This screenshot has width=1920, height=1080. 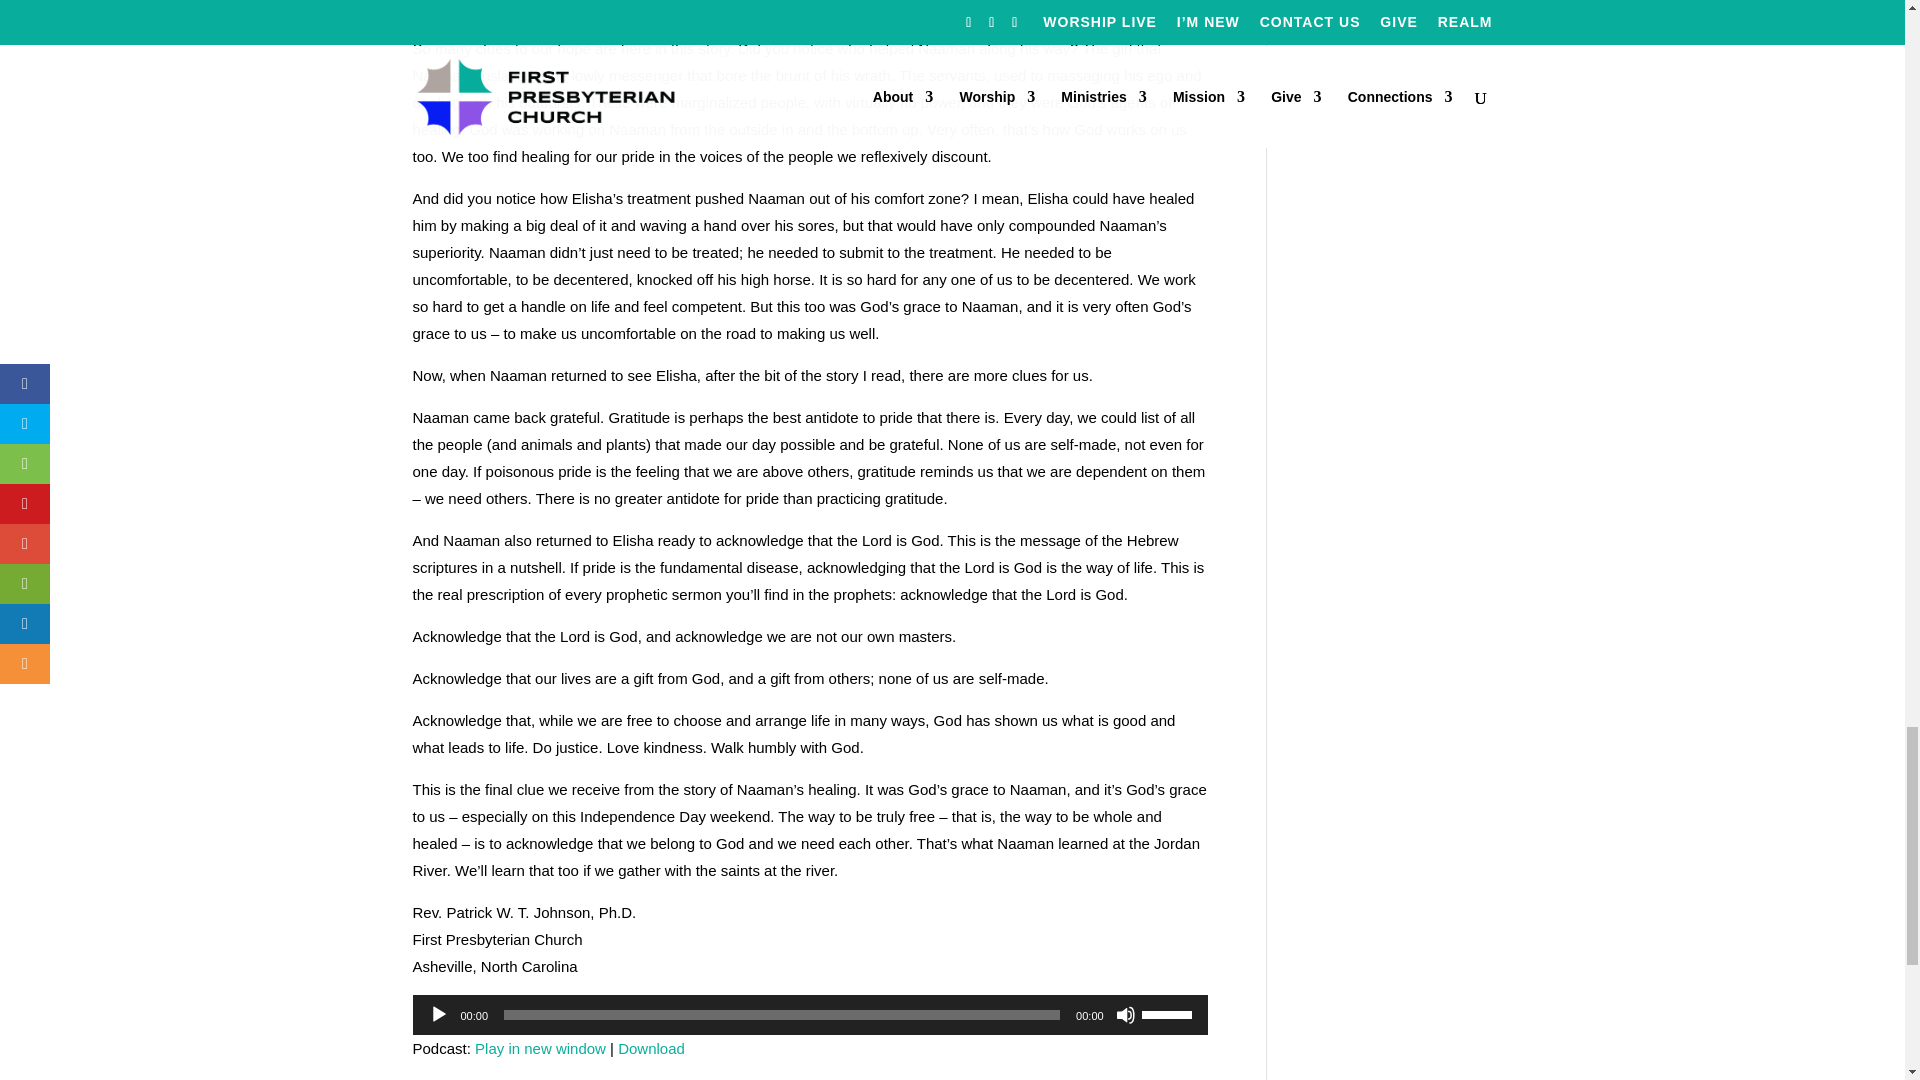 I want to click on Play in new window, so click(x=540, y=1048).